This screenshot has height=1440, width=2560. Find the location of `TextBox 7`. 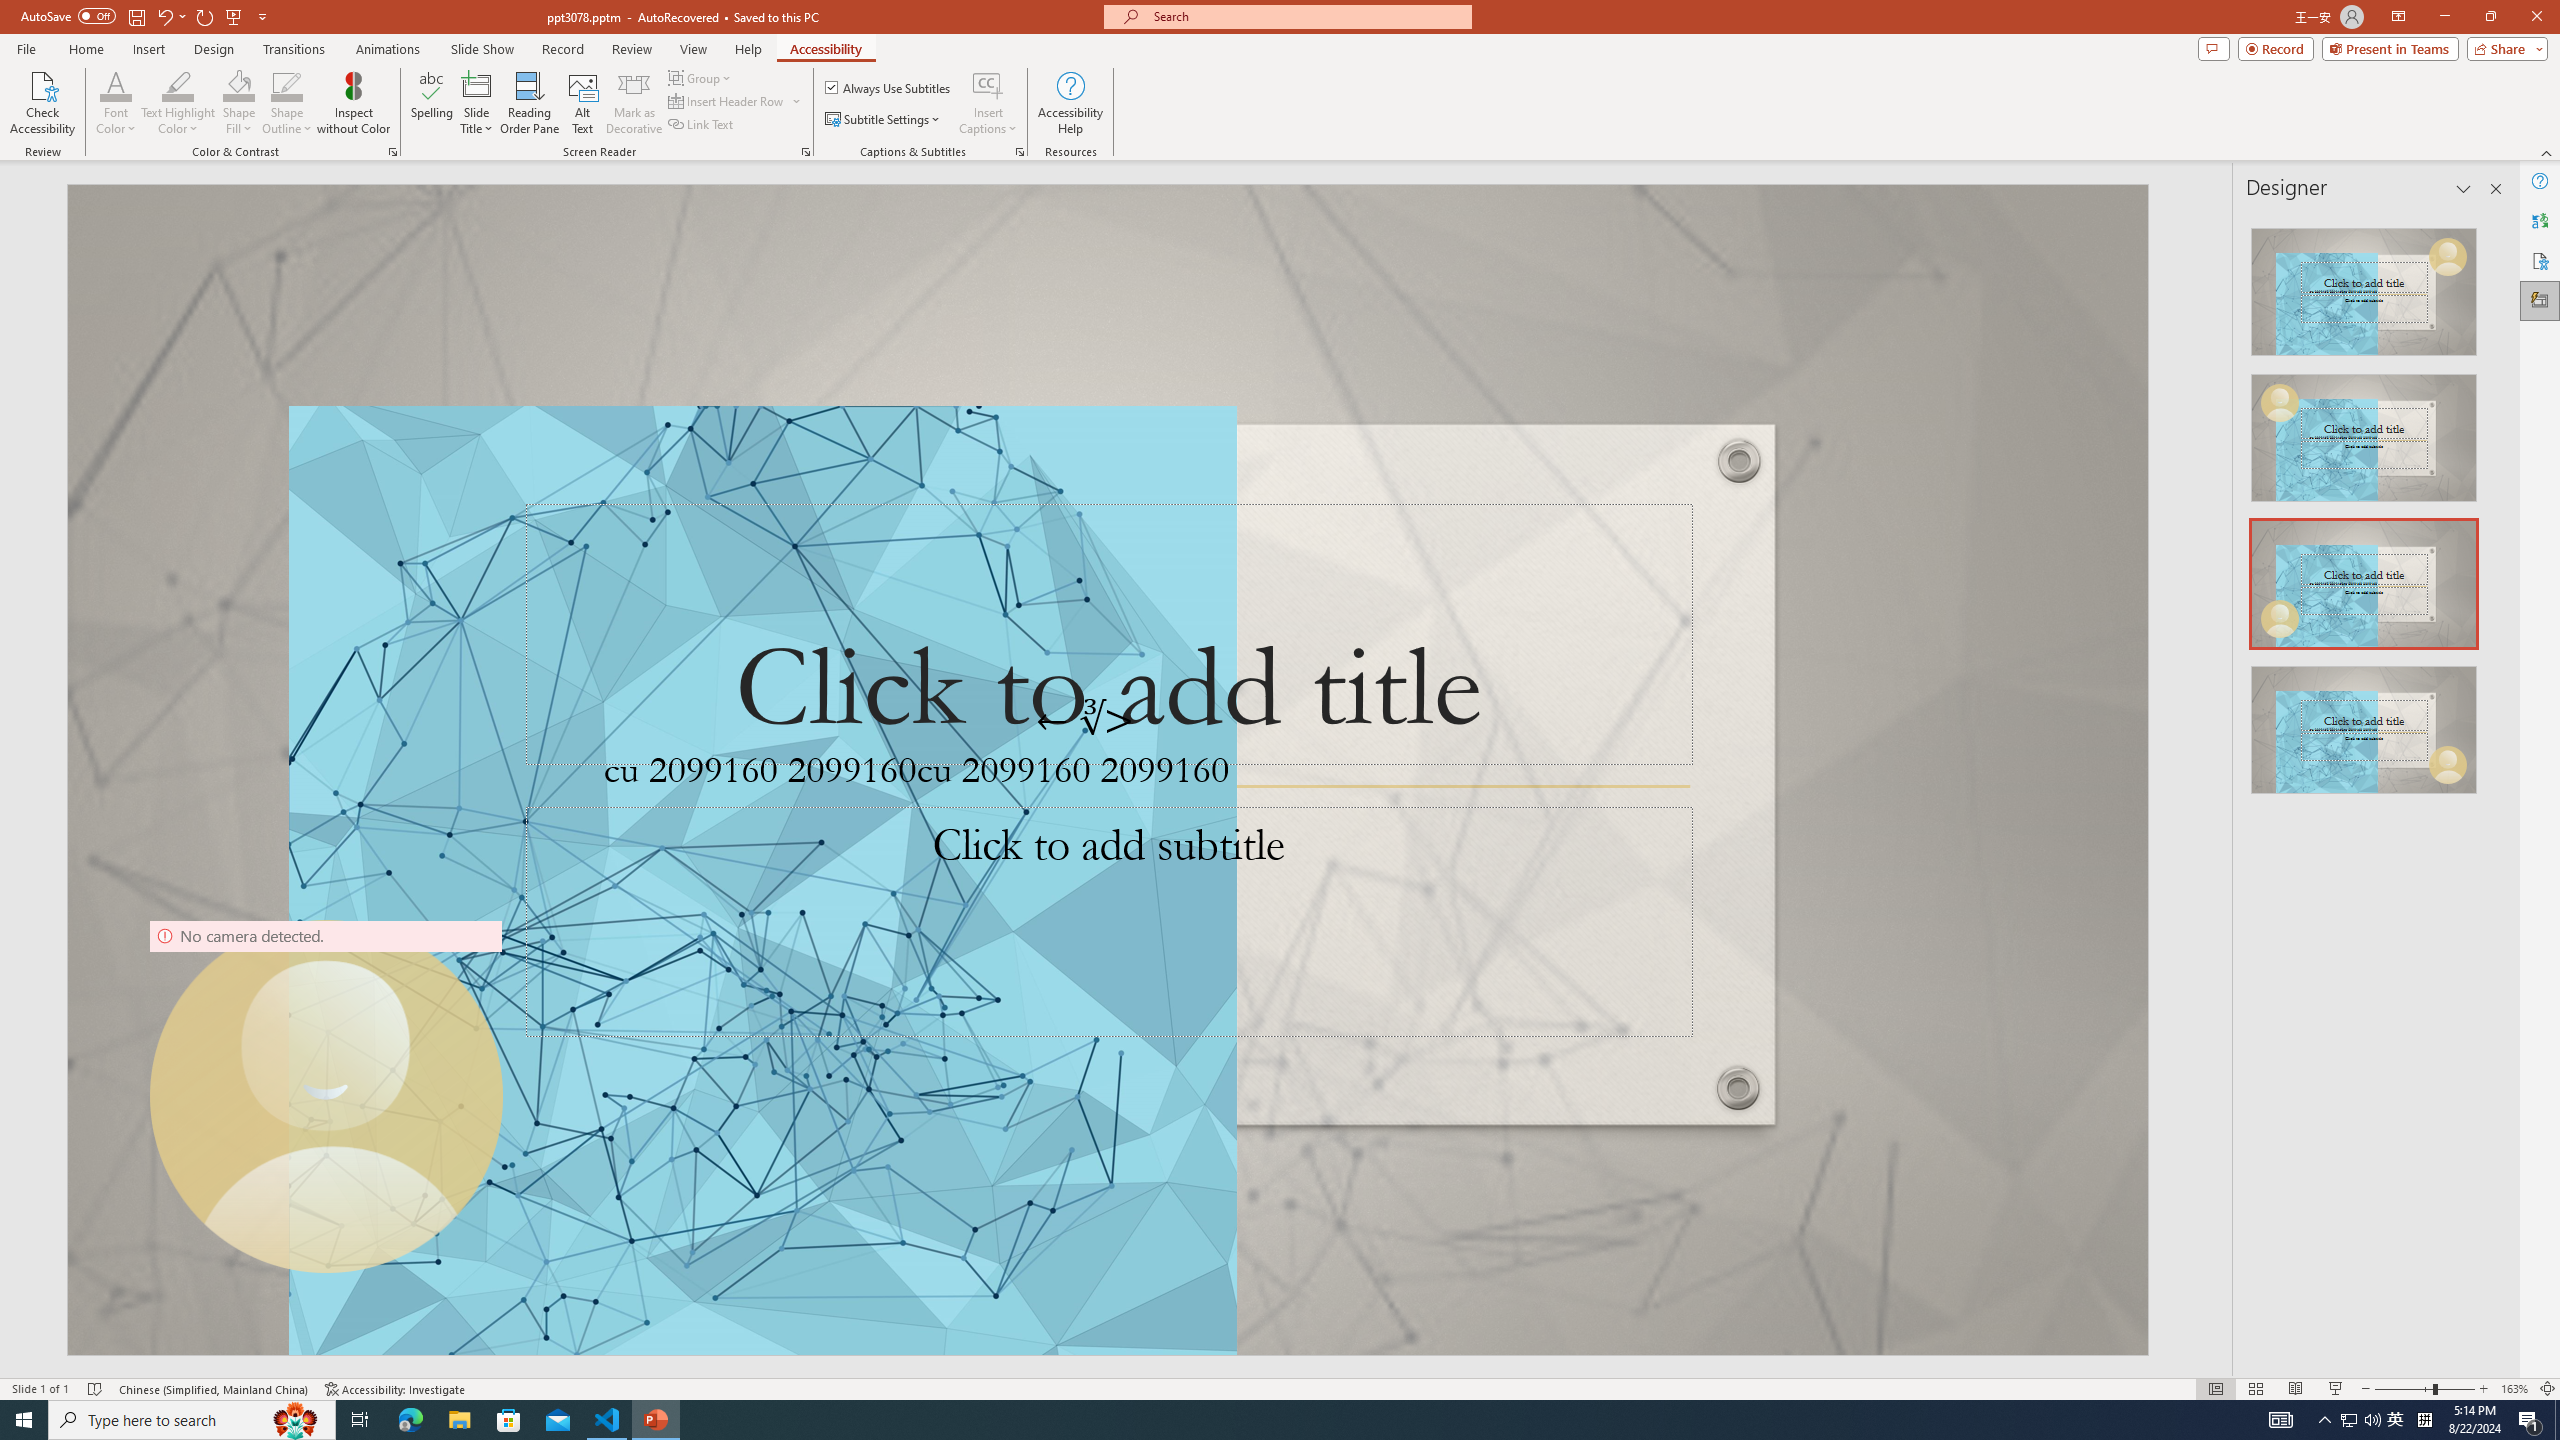

TextBox 7 is located at coordinates (1086, 720).